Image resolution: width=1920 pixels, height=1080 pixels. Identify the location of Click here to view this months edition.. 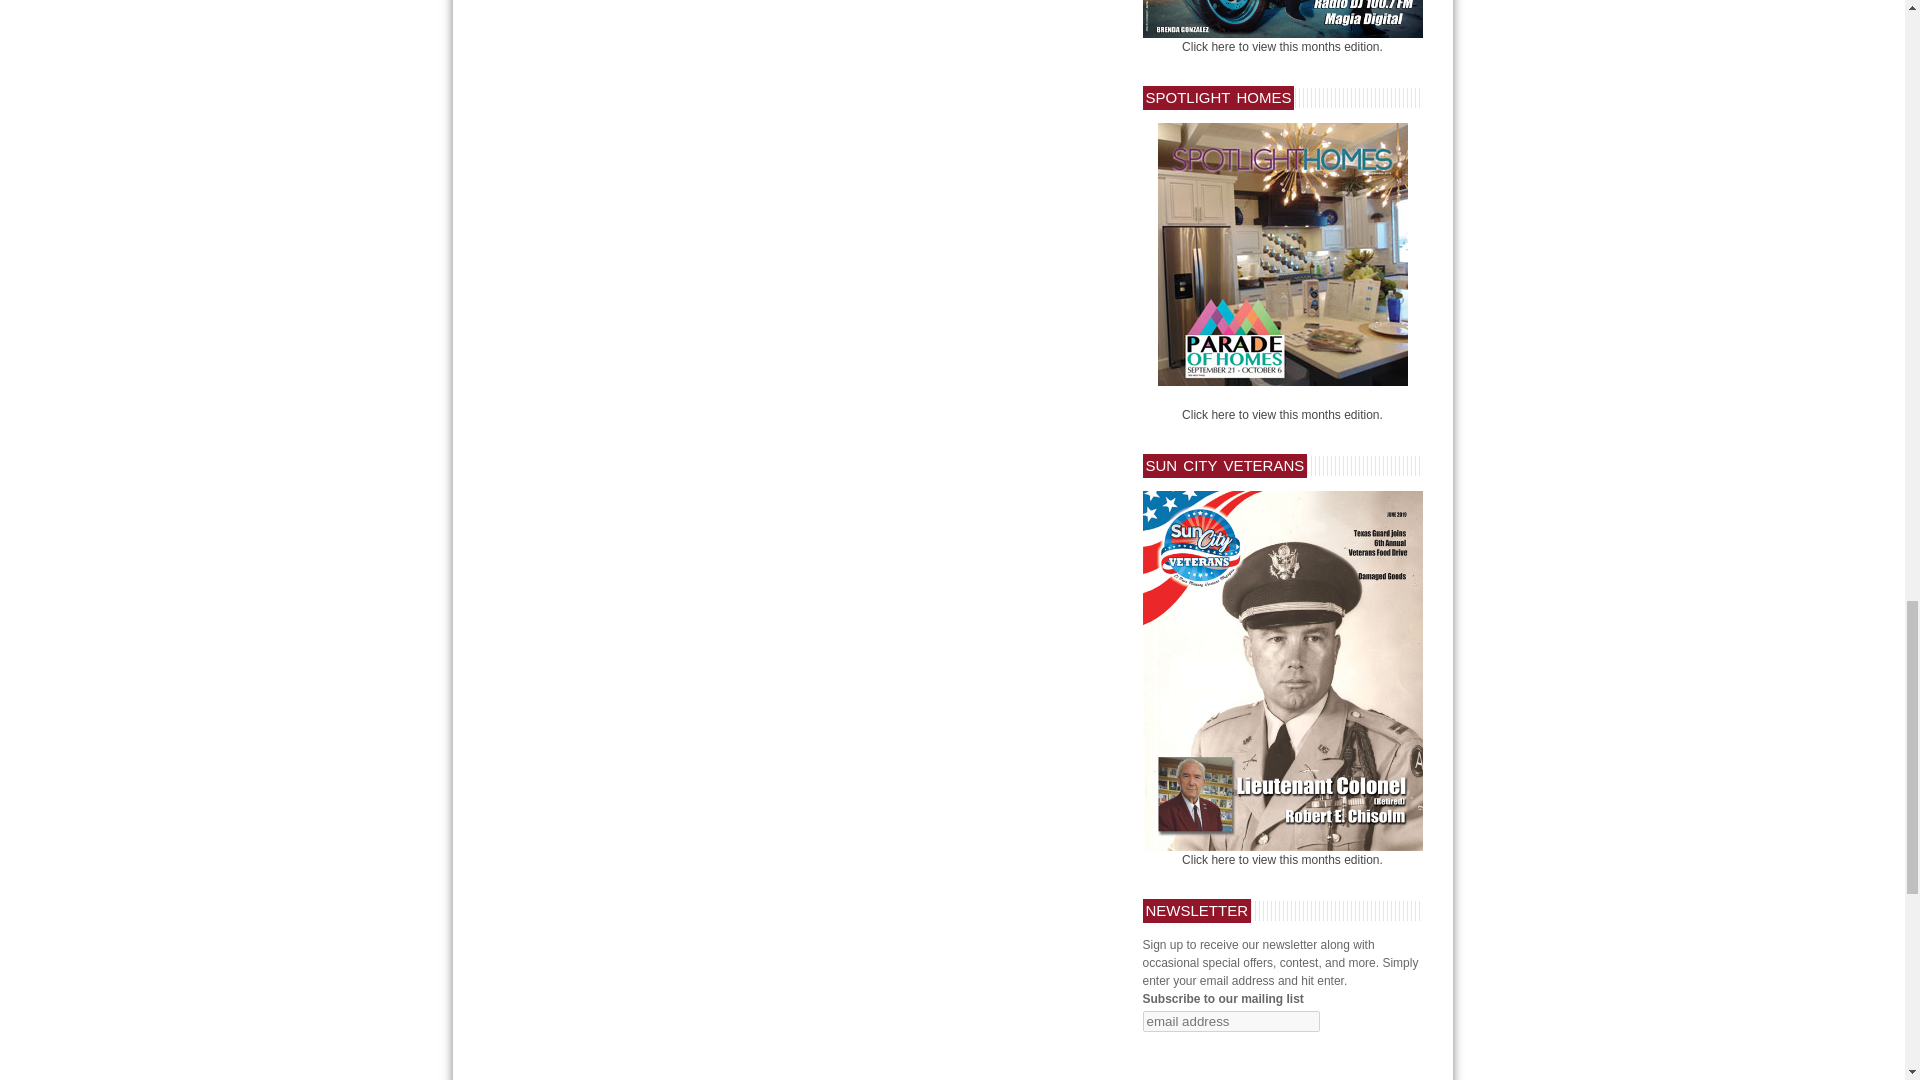
(1282, 415).